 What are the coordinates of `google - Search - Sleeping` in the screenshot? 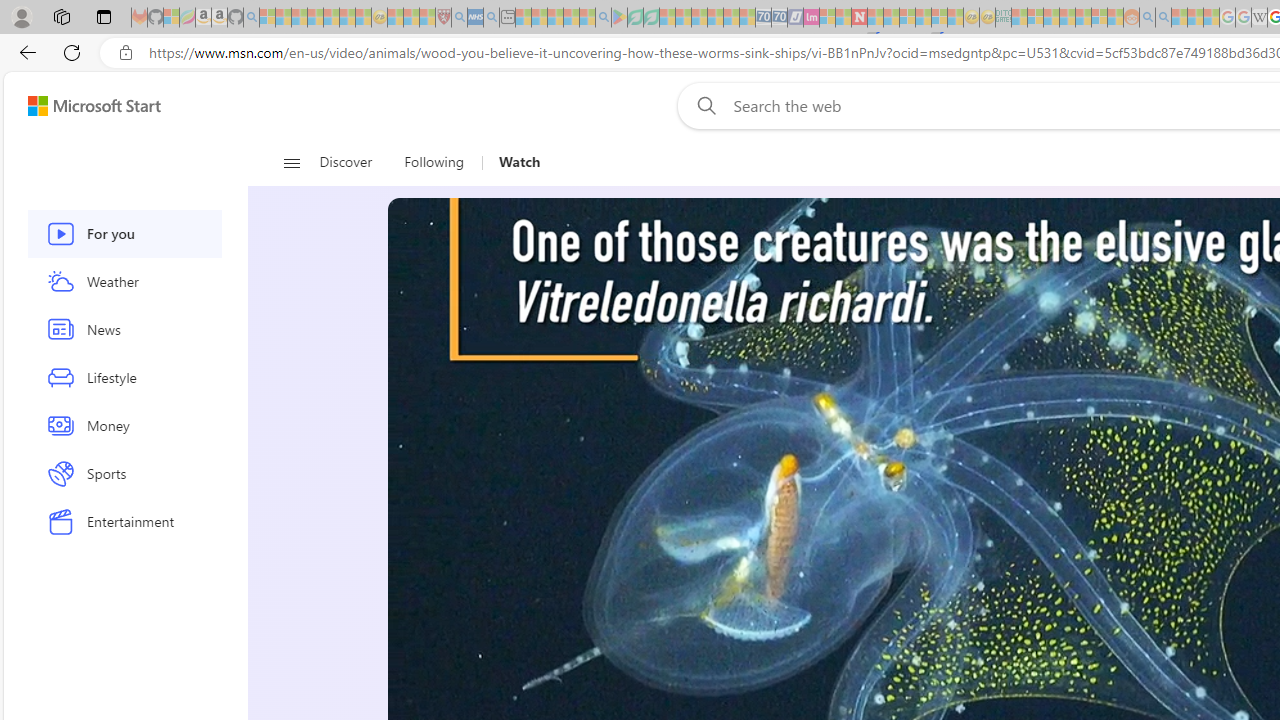 It's located at (603, 18).